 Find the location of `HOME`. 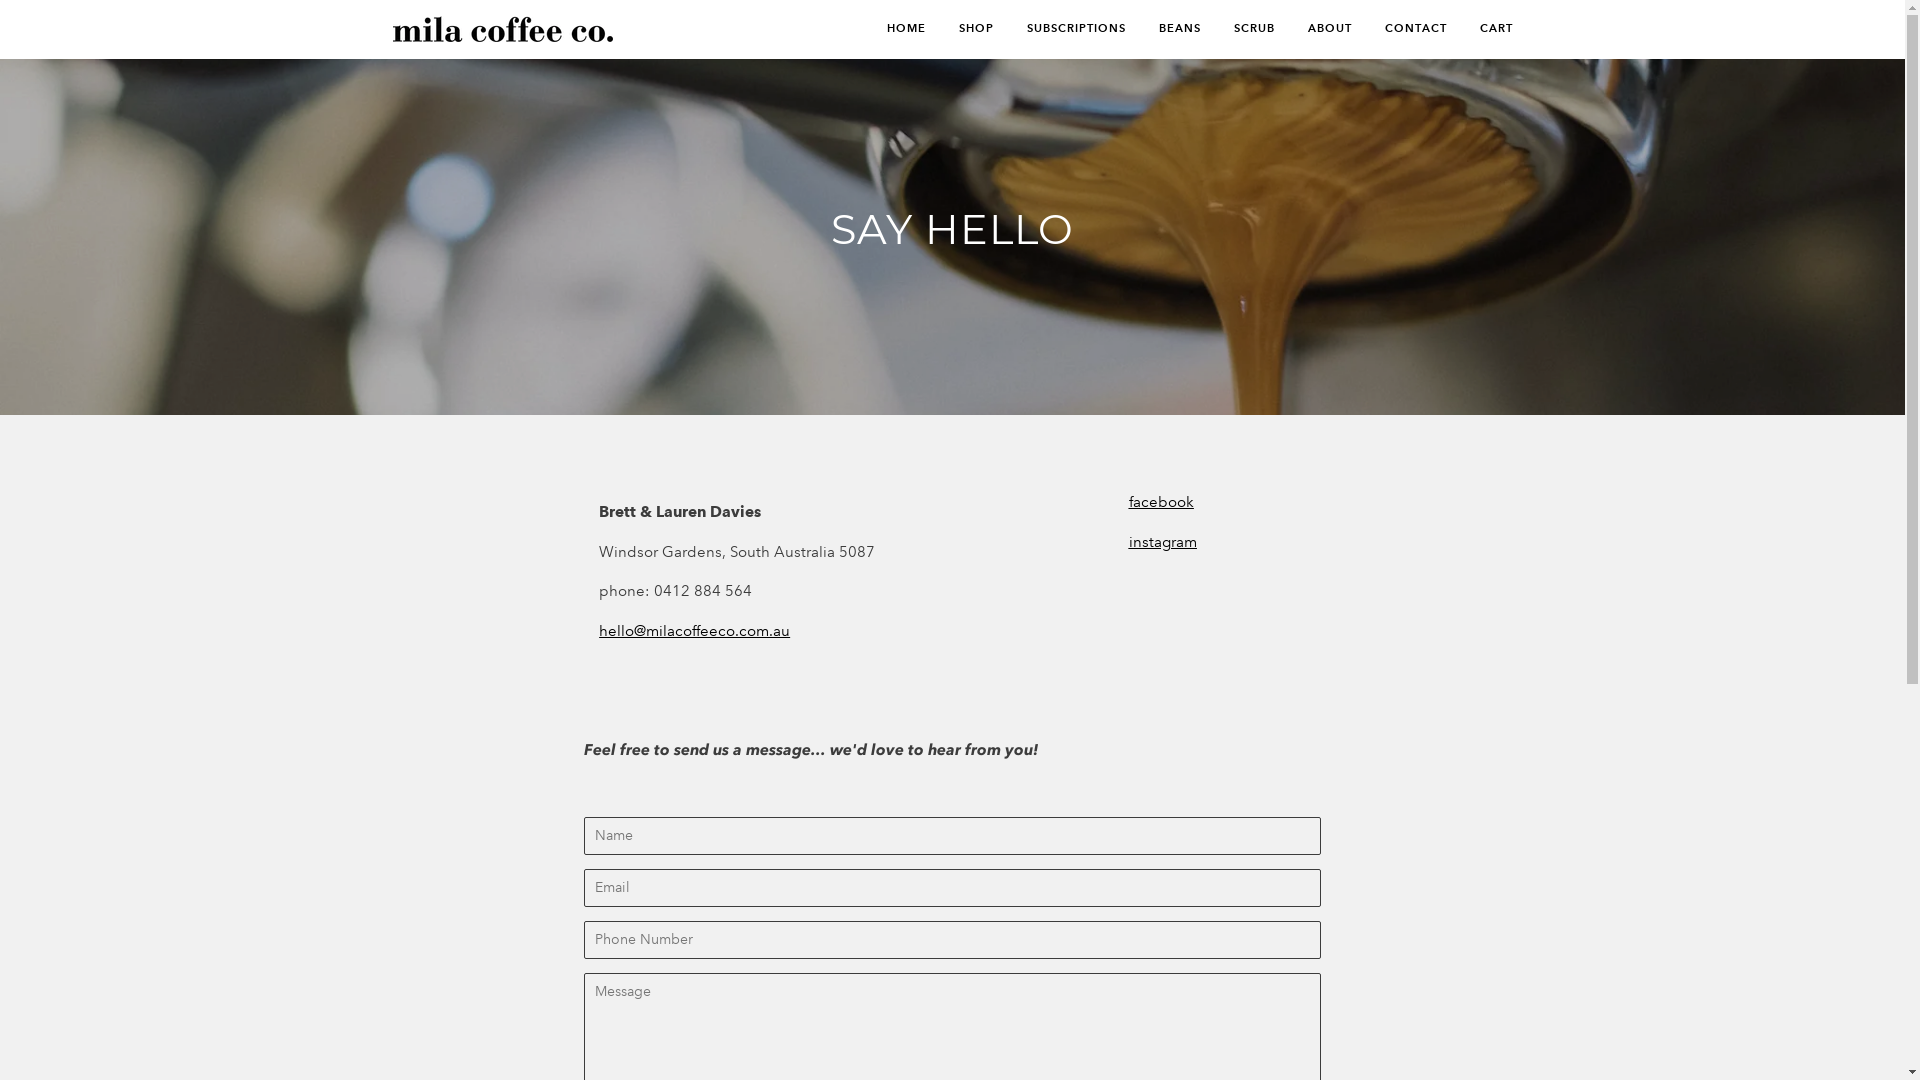

HOME is located at coordinates (900, 29).